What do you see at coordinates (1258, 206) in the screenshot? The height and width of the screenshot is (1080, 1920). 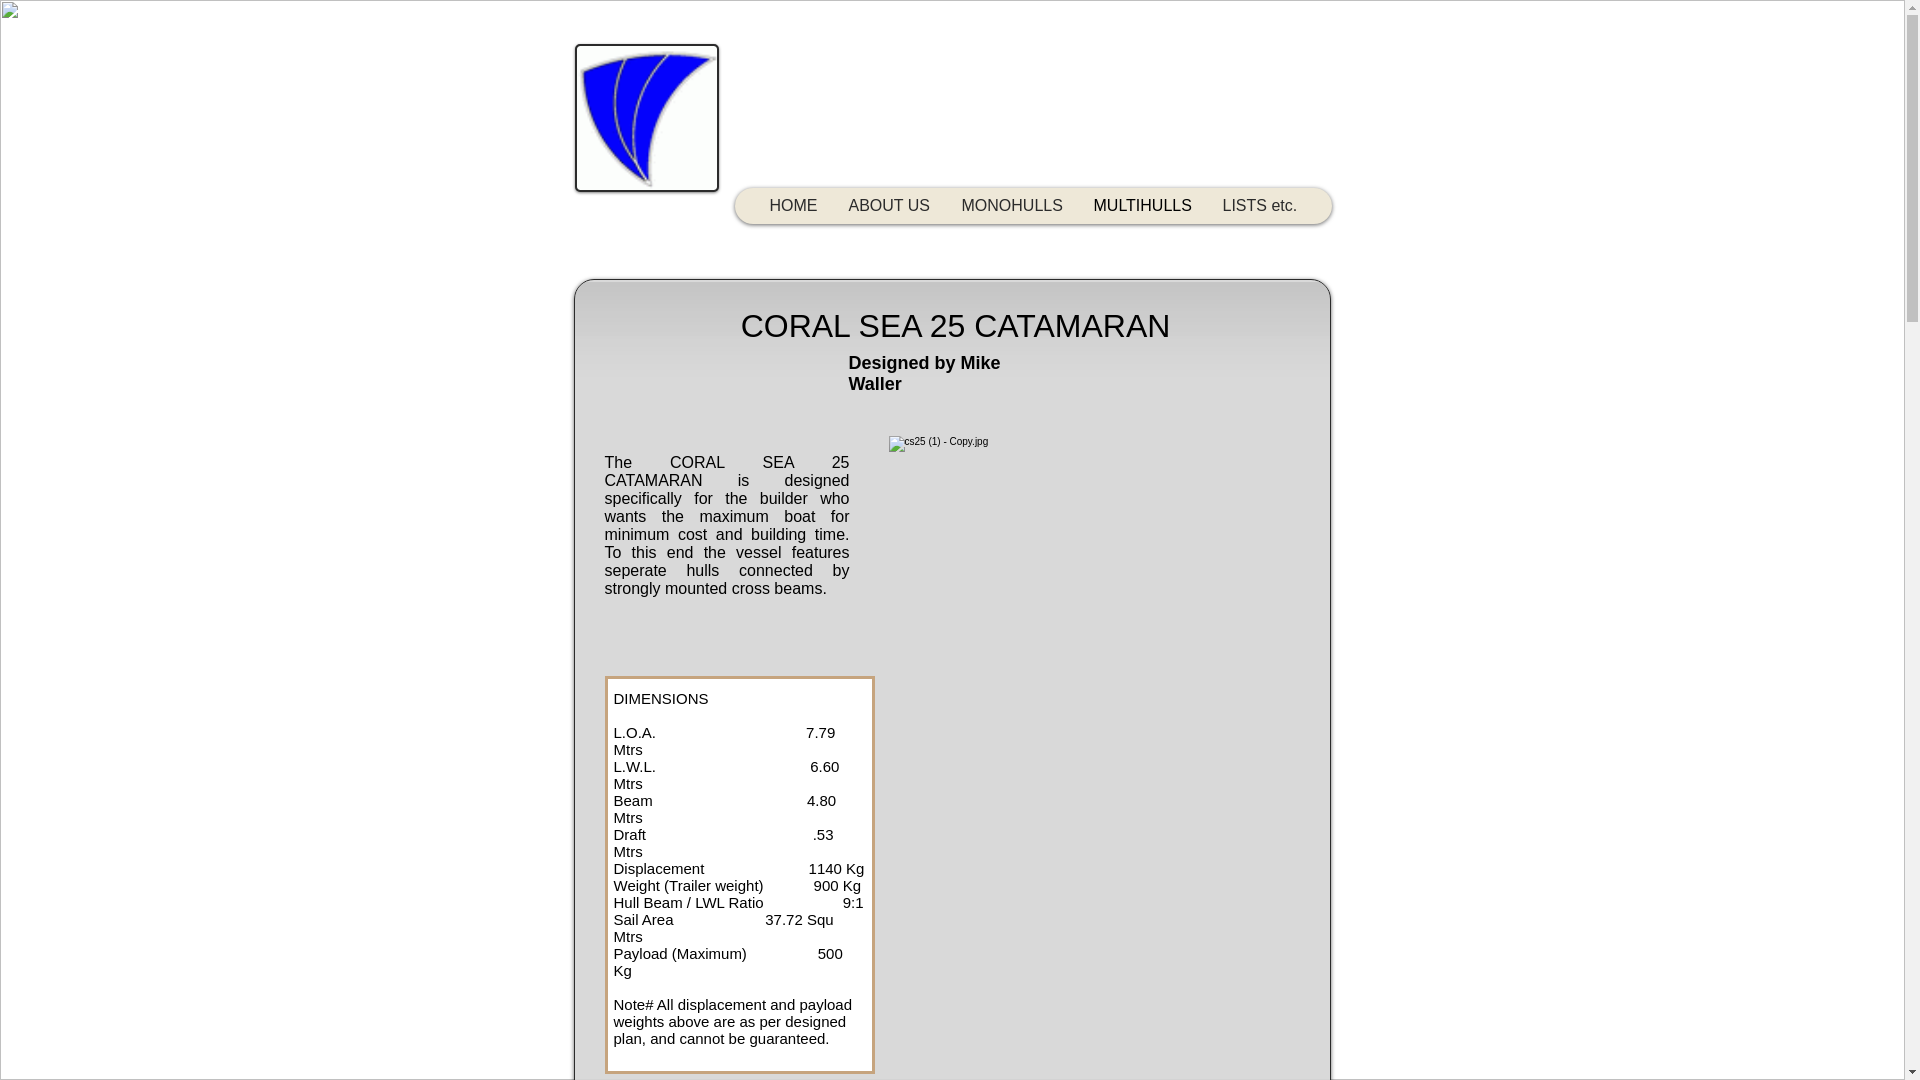 I see `LISTS etc.` at bounding box center [1258, 206].